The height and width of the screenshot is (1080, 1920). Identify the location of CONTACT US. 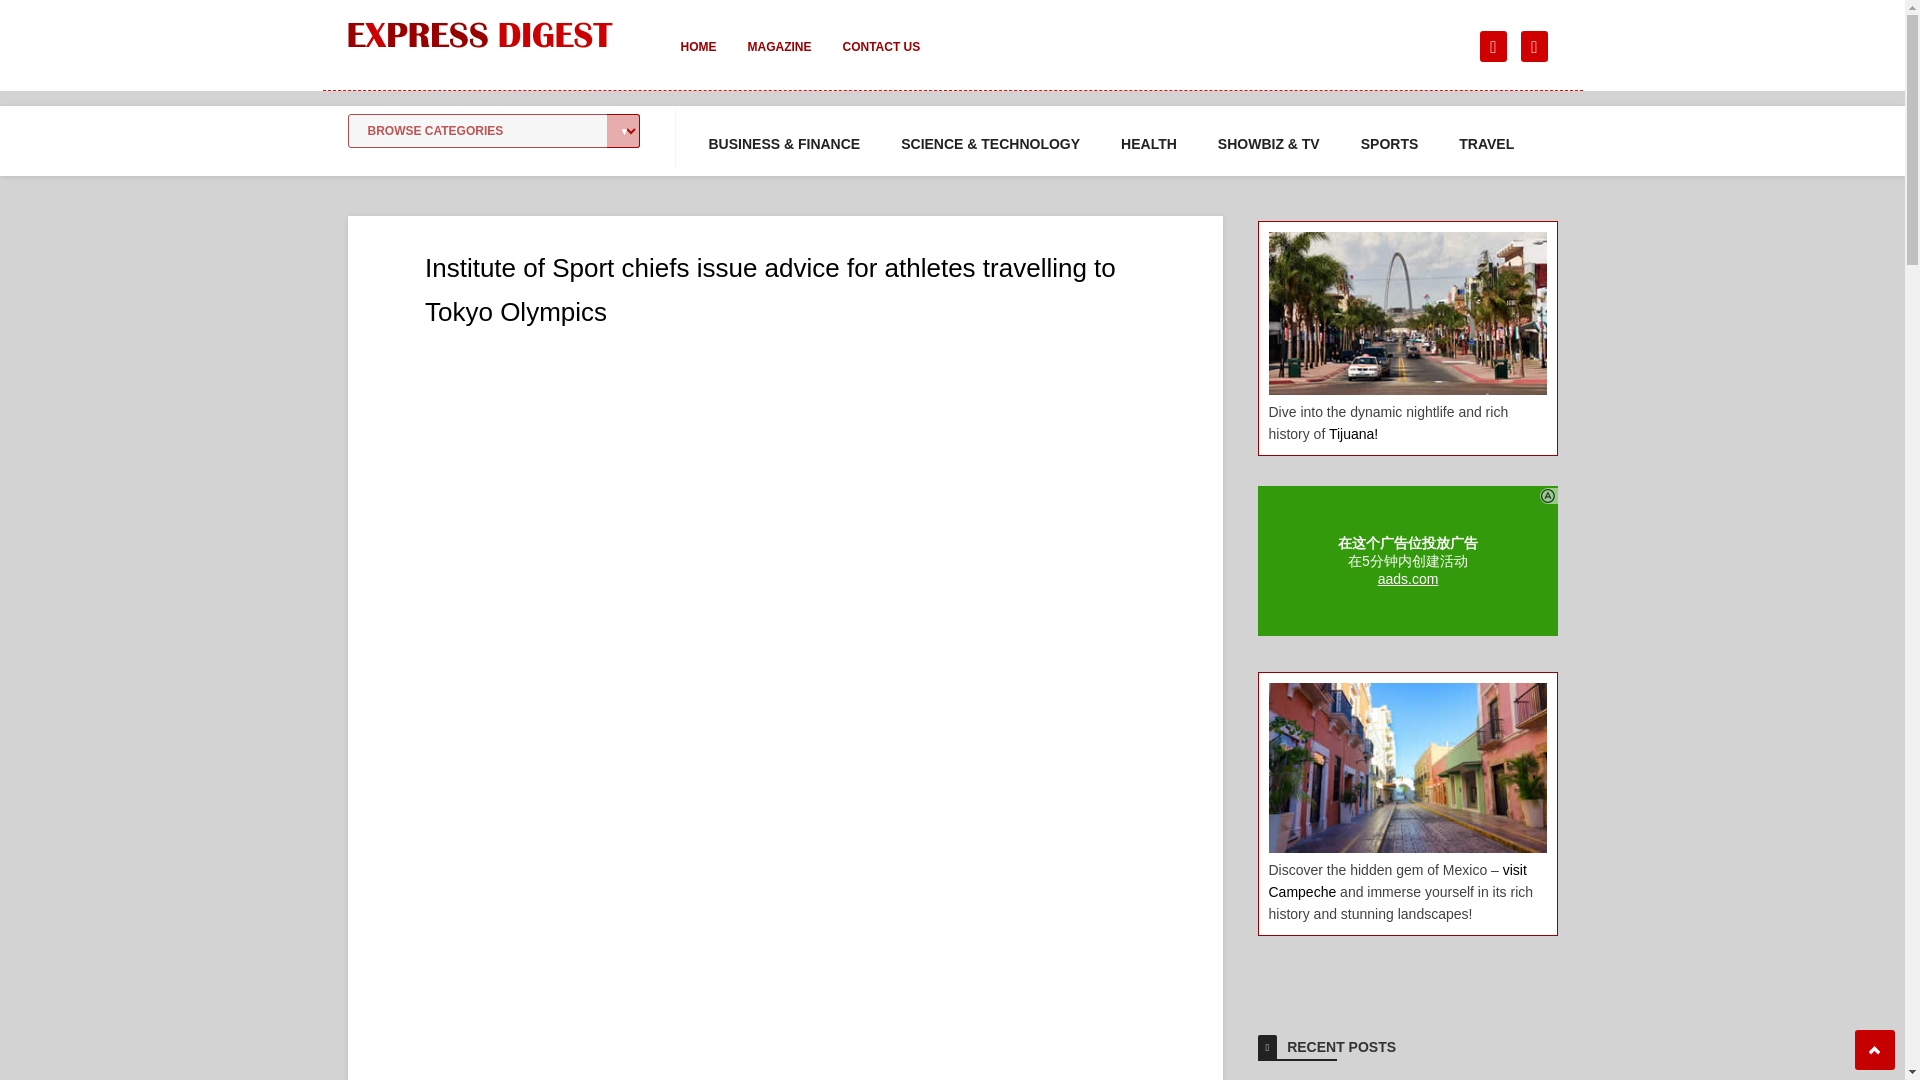
(880, 60).